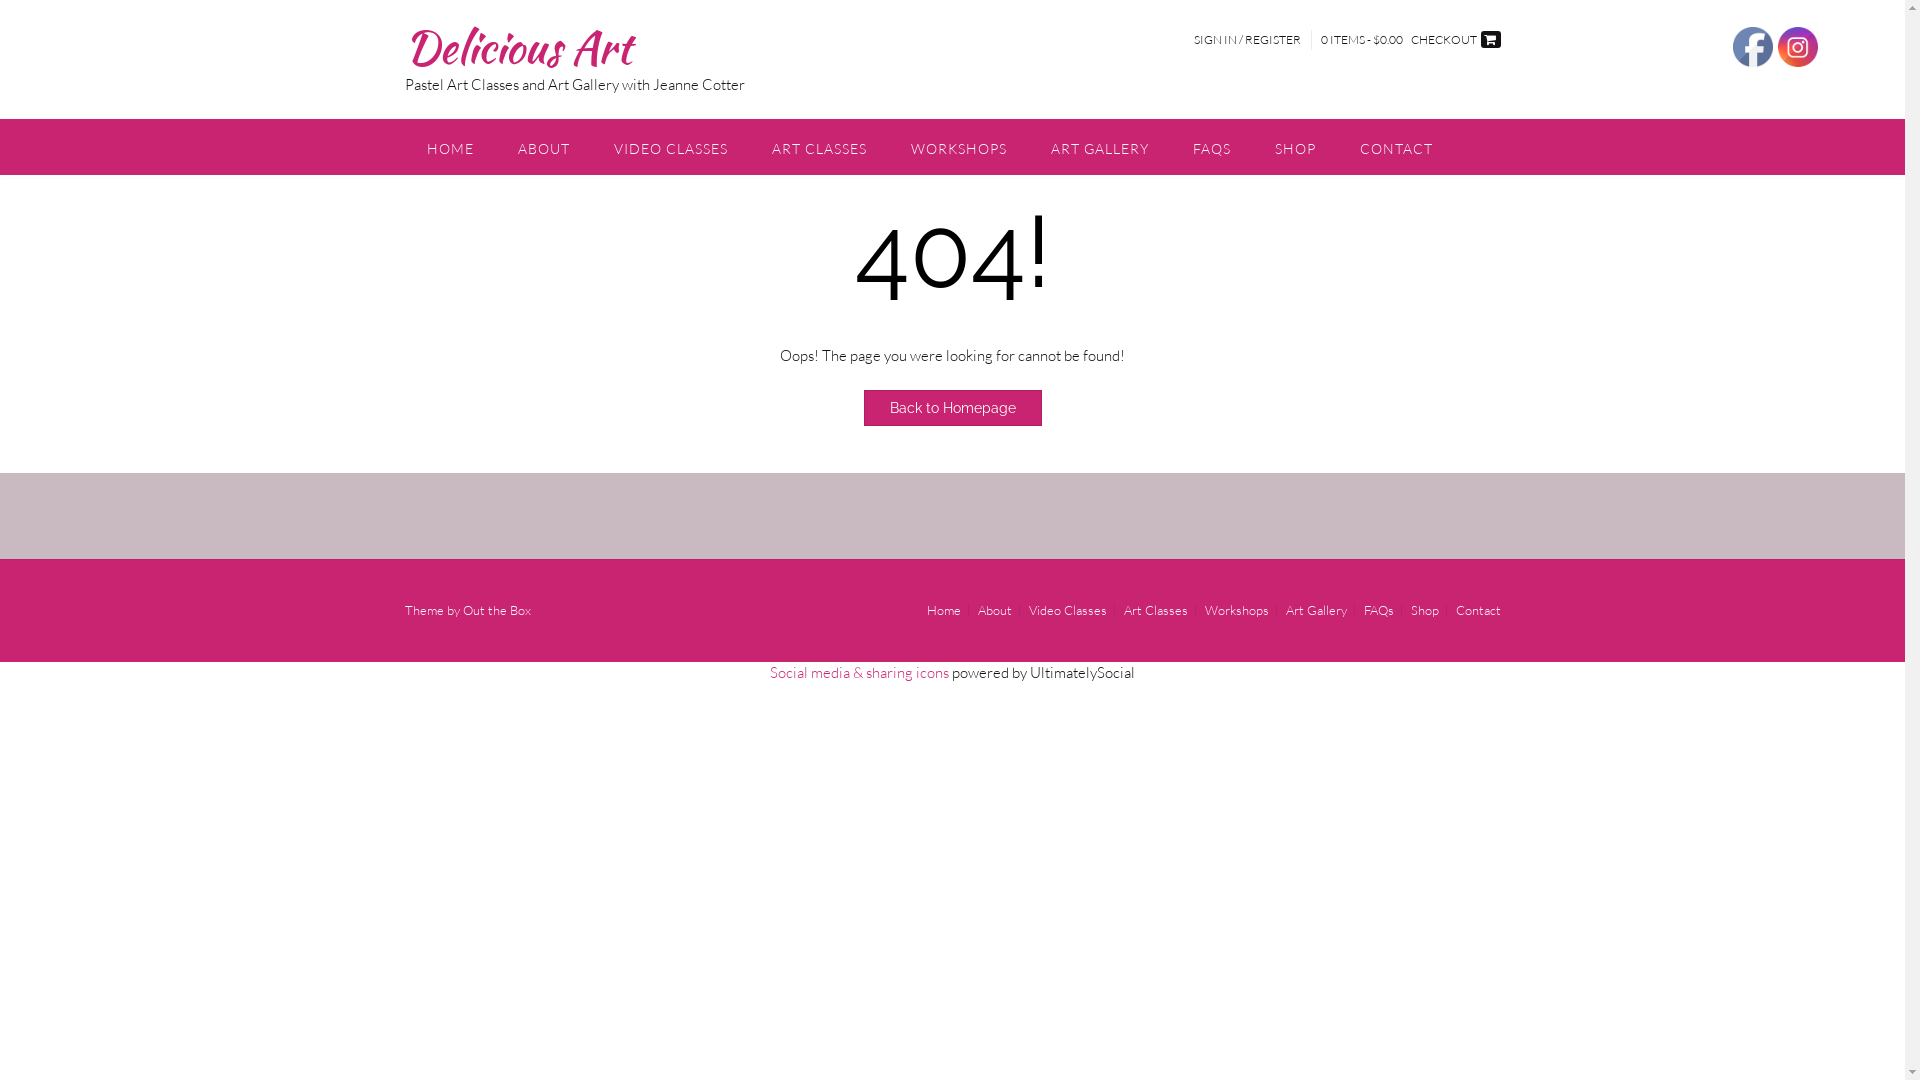 The width and height of the screenshot is (1920, 1080). What do you see at coordinates (953, 408) in the screenshot?
I see `Back to Homepage` at bounding box center [953, 408].